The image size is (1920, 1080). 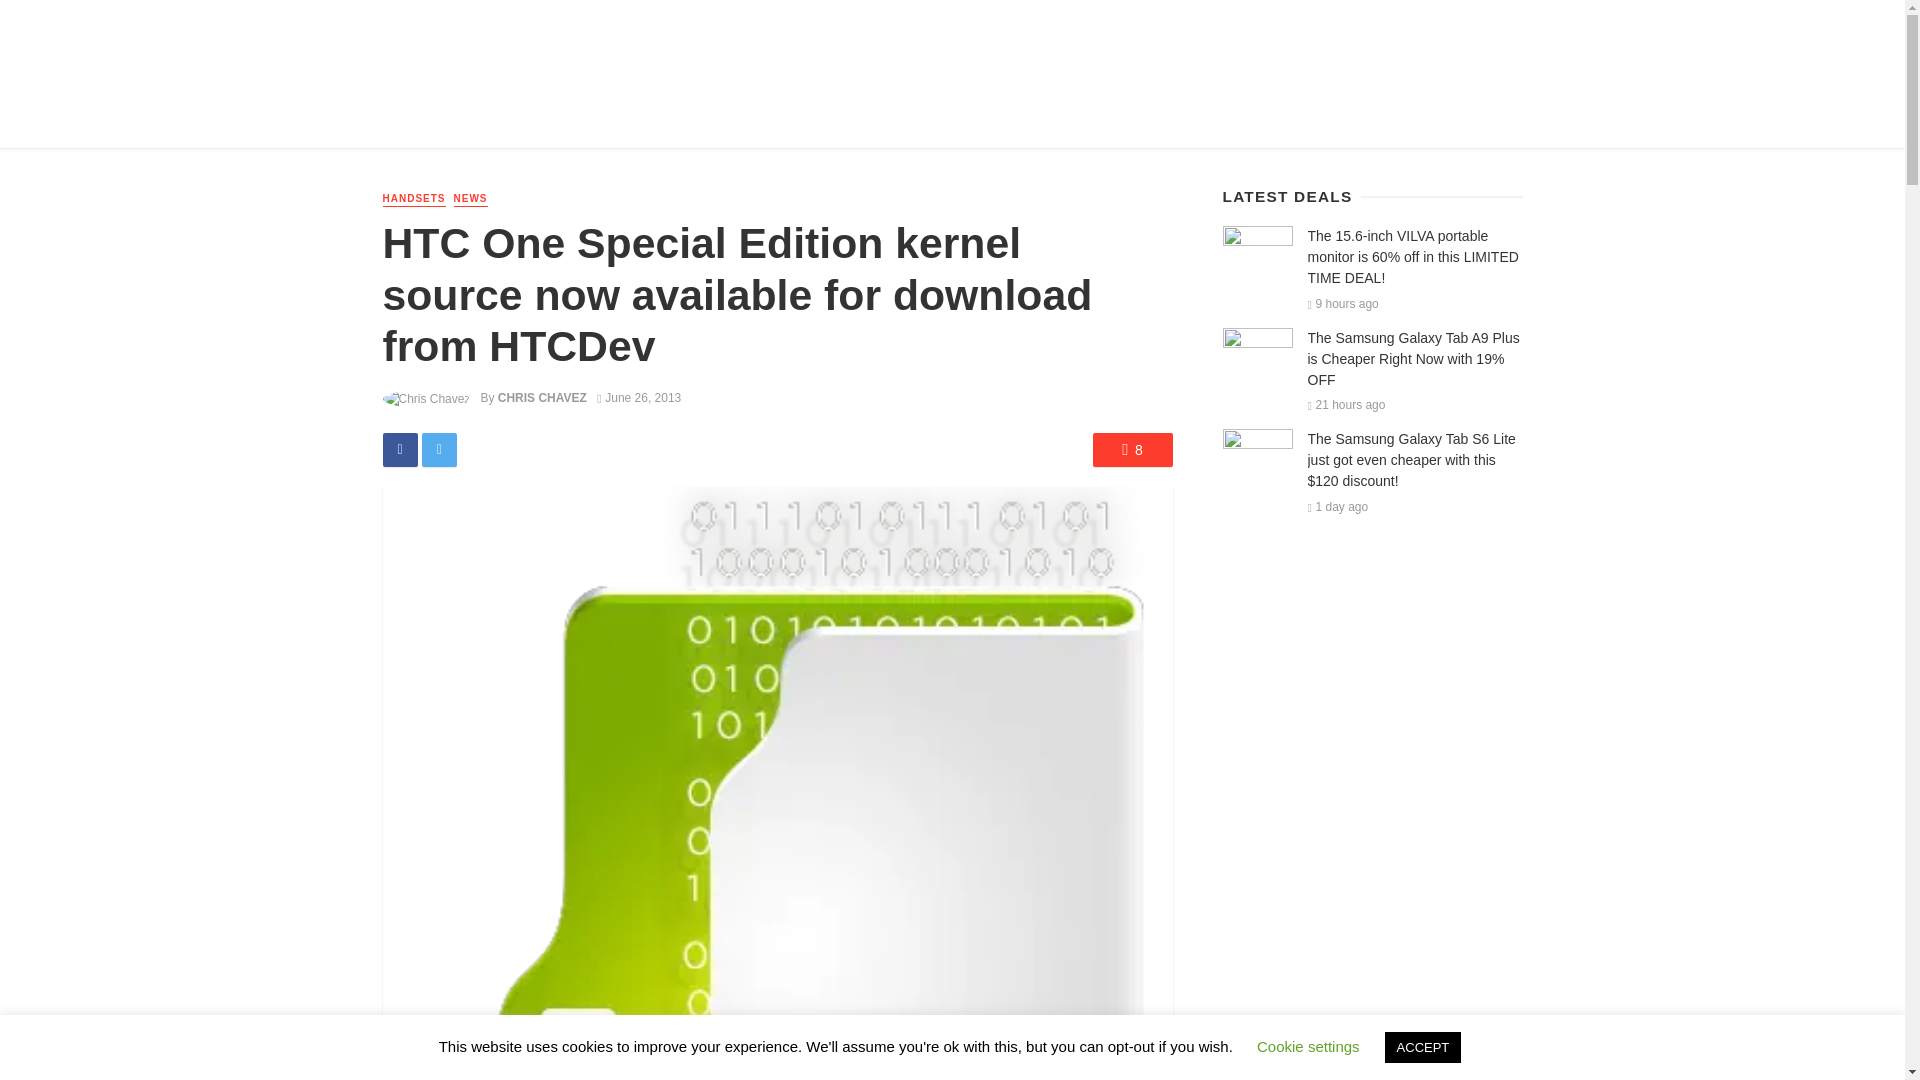 What do you see at coordinates (524, 117) in the screenshot?
I see `REVIEWS` at bounding box center [524, 117].